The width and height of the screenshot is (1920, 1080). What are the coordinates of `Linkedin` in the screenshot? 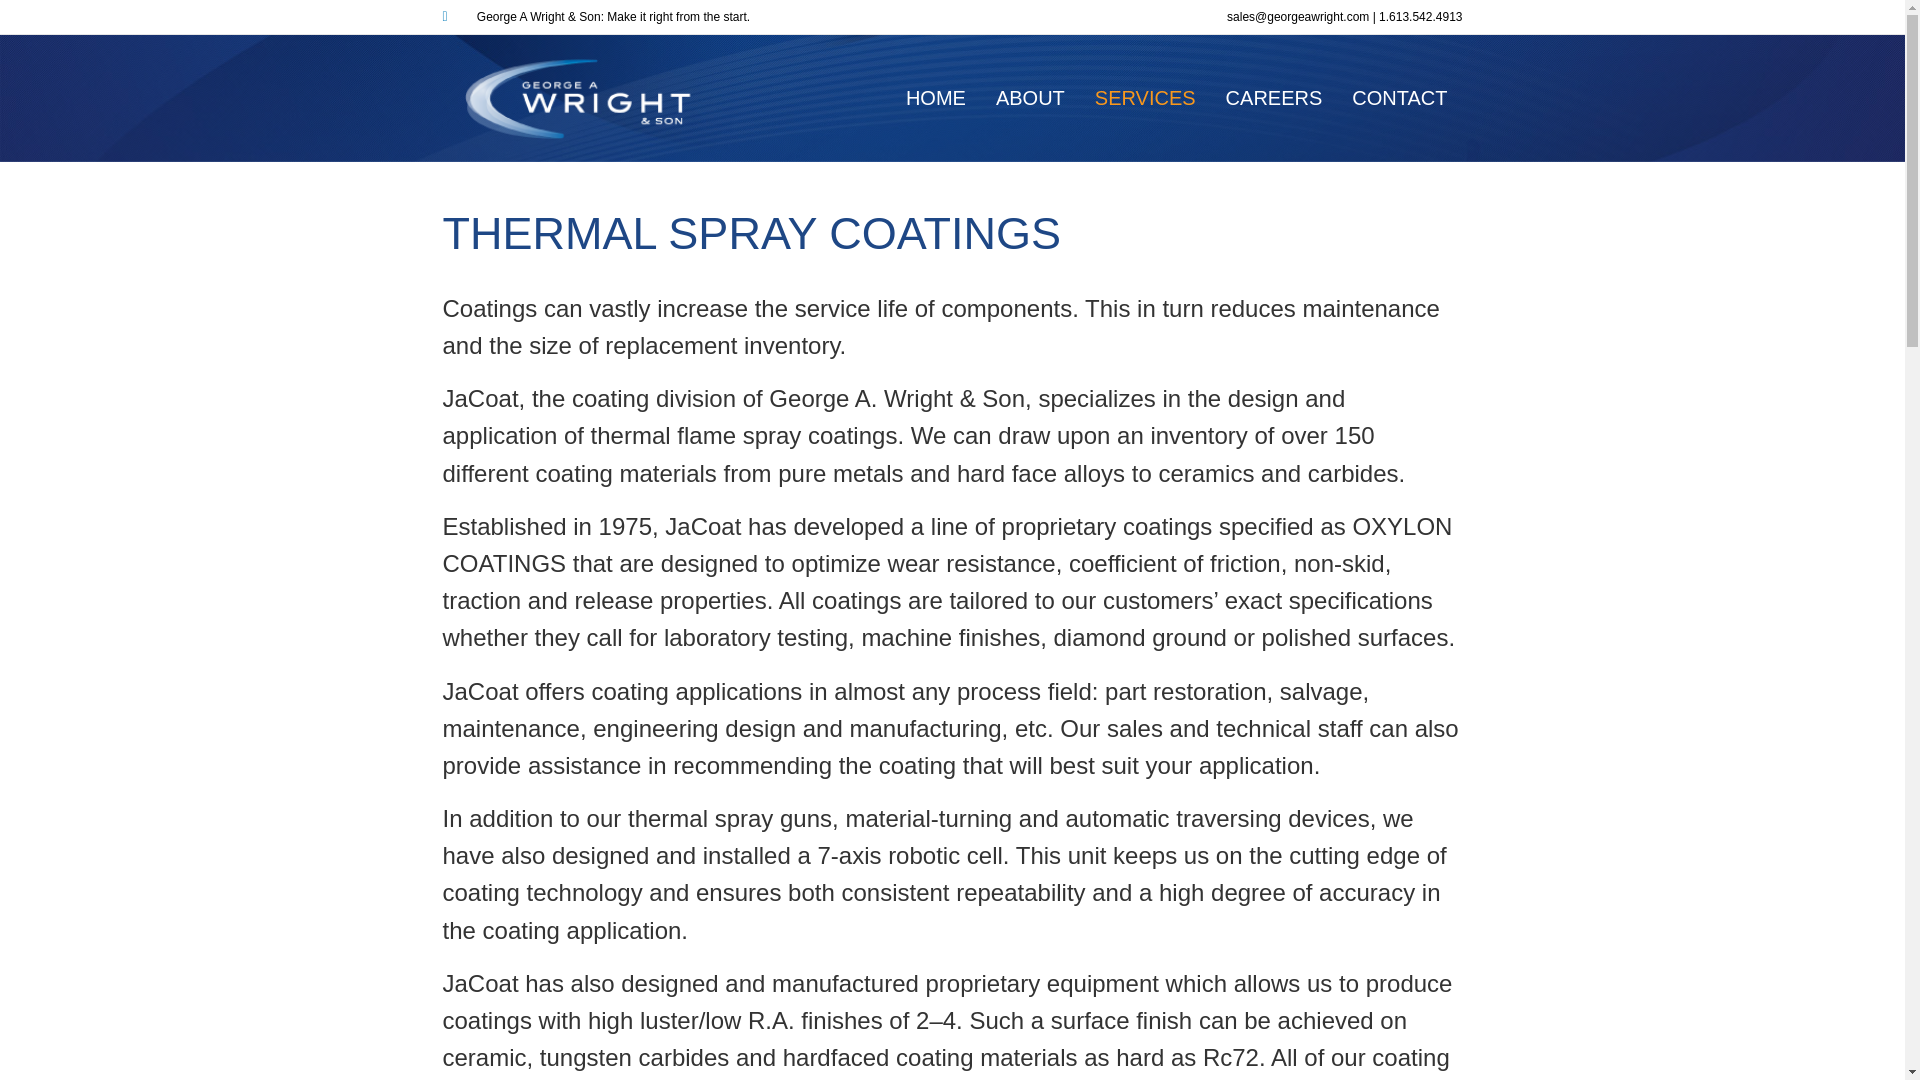 It's located at (454, 15).